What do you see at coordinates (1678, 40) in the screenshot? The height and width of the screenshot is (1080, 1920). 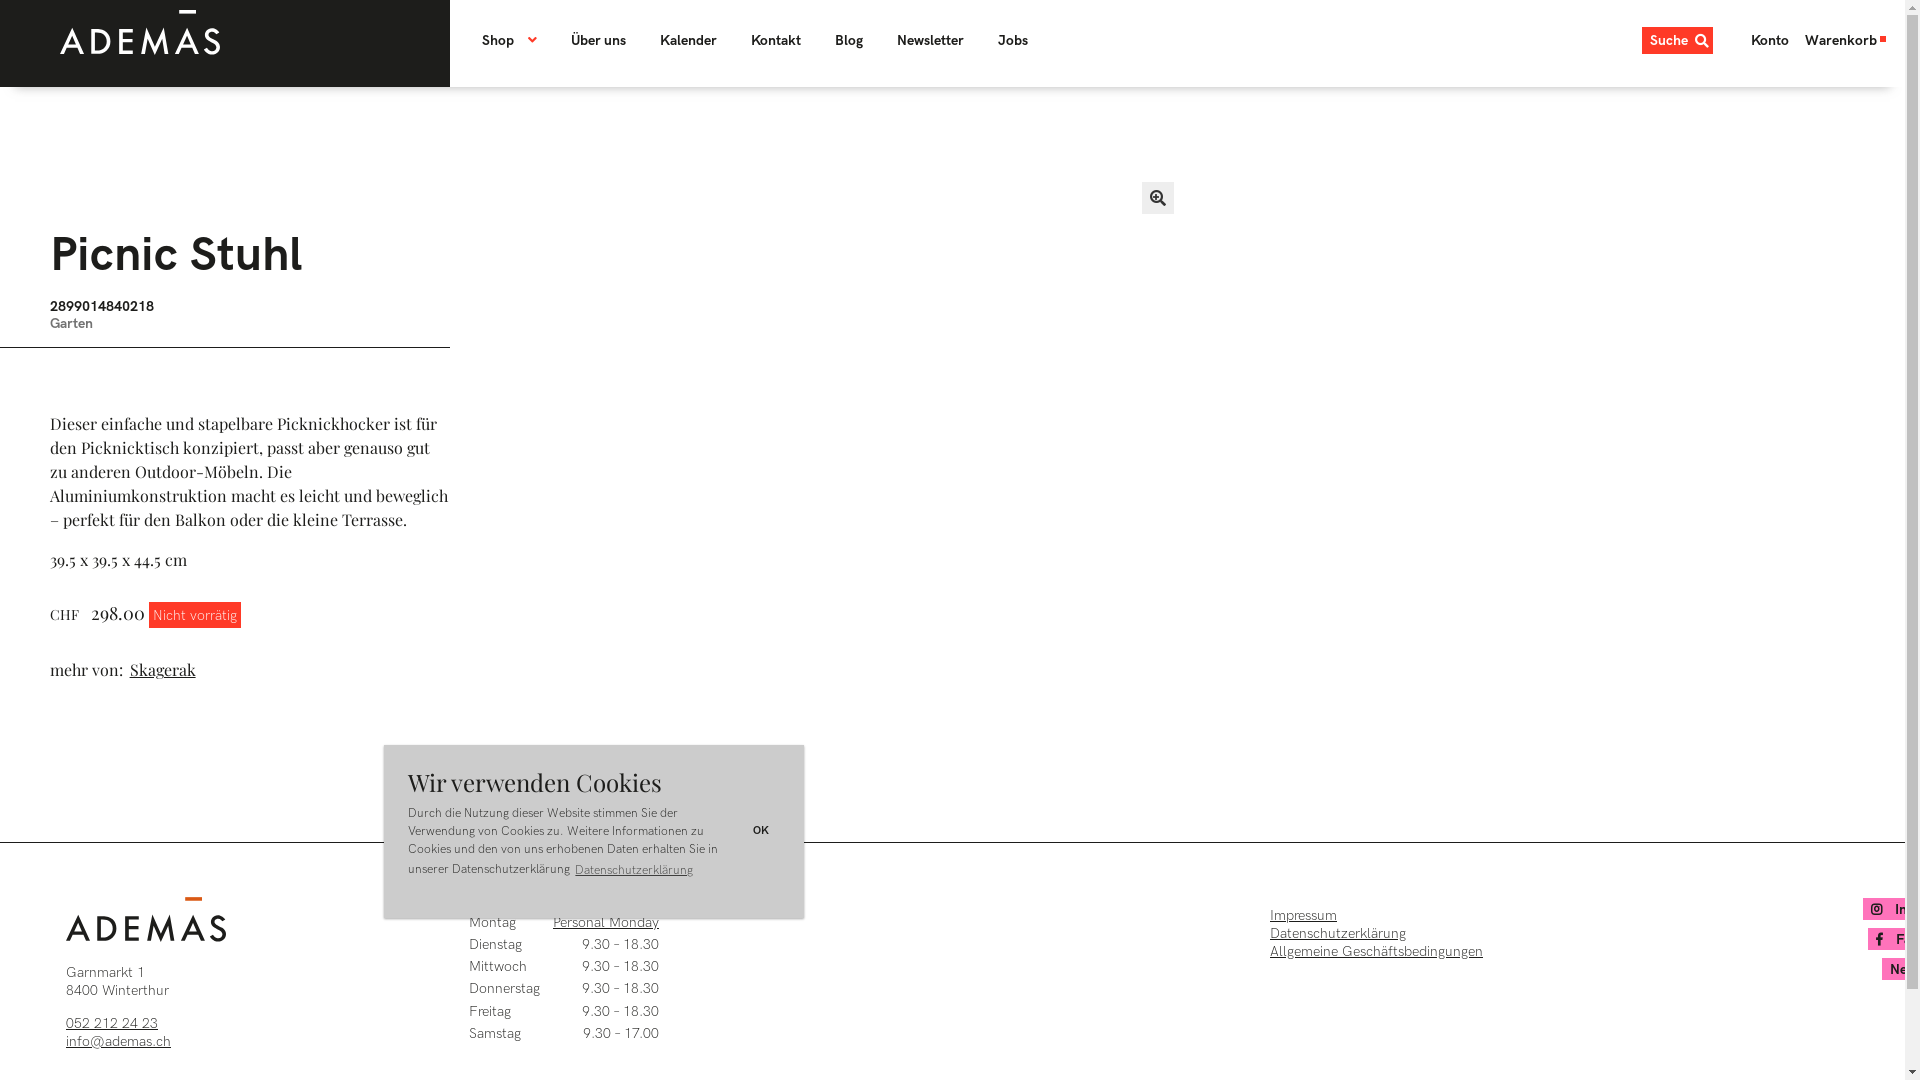 I see `Suche` at bounding box center [1678, 40].